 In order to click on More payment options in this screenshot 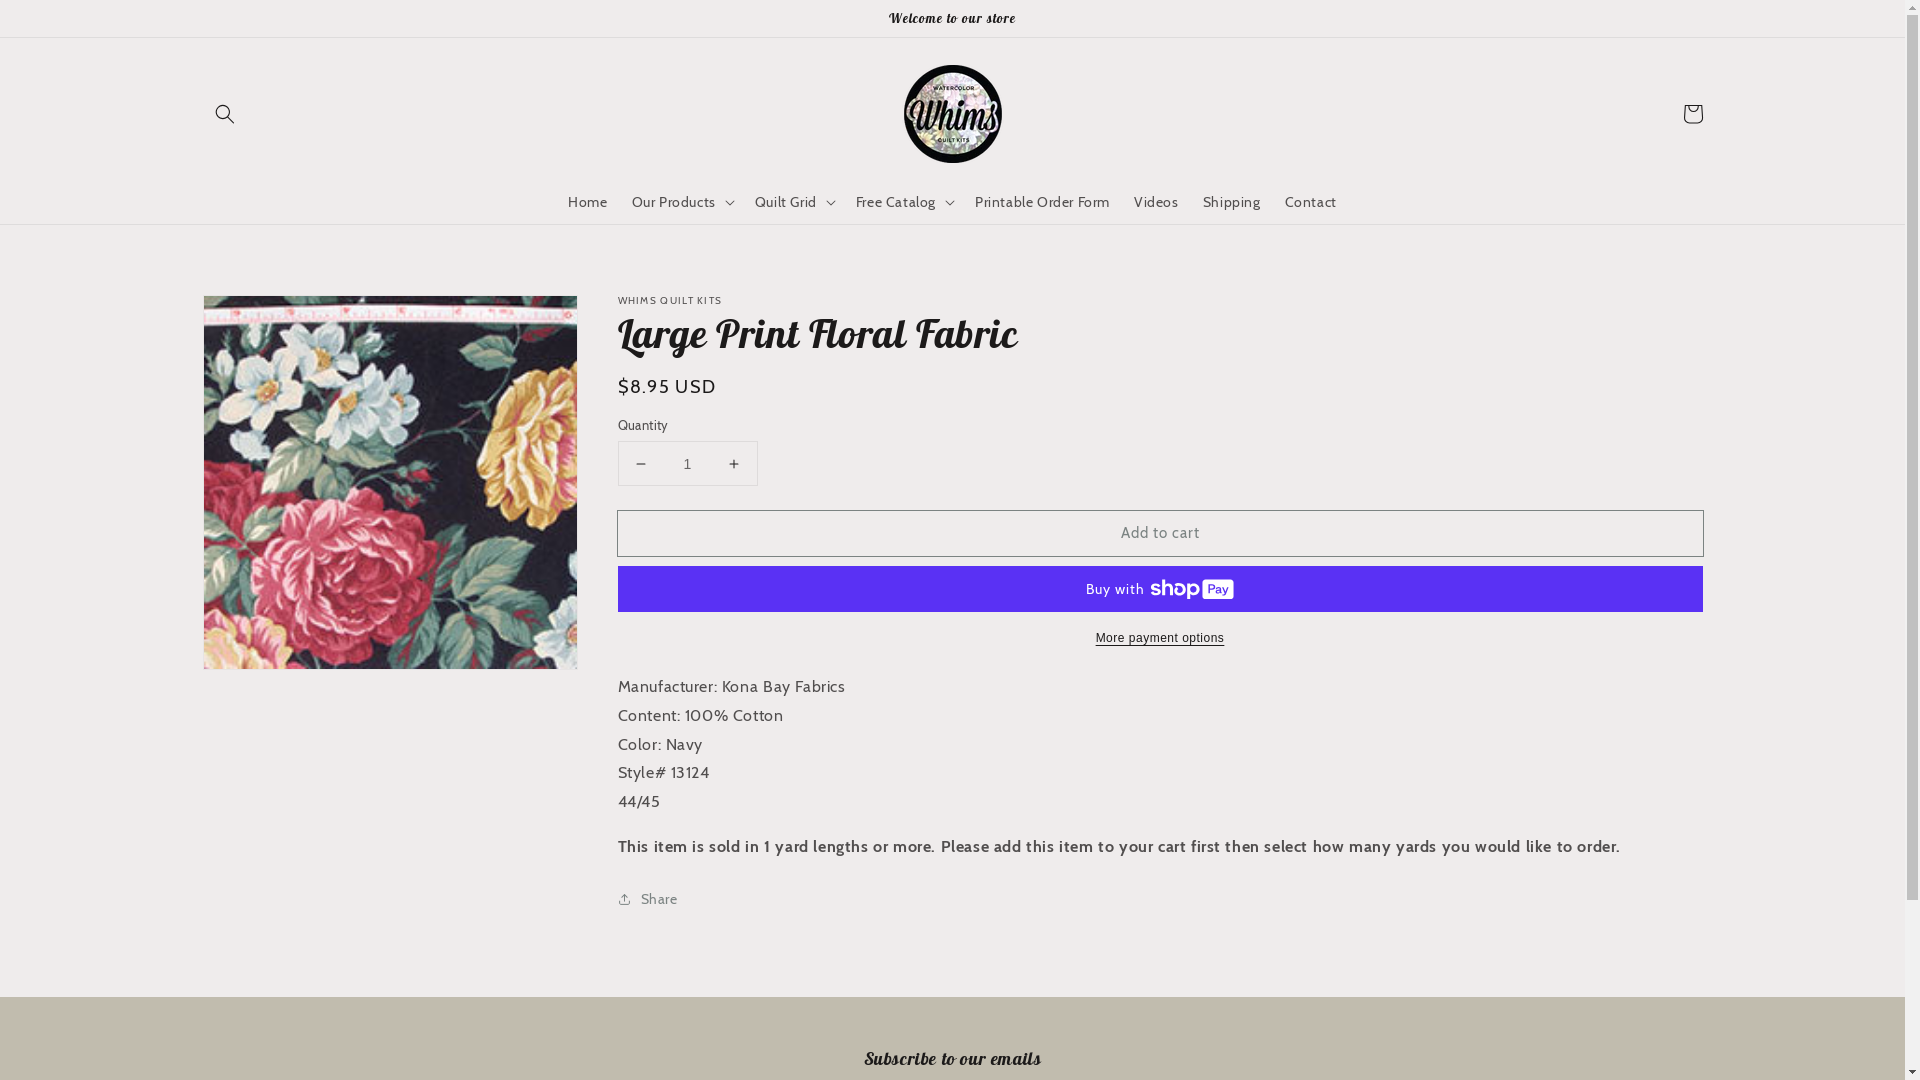, I will do `click(1160, 638)`.